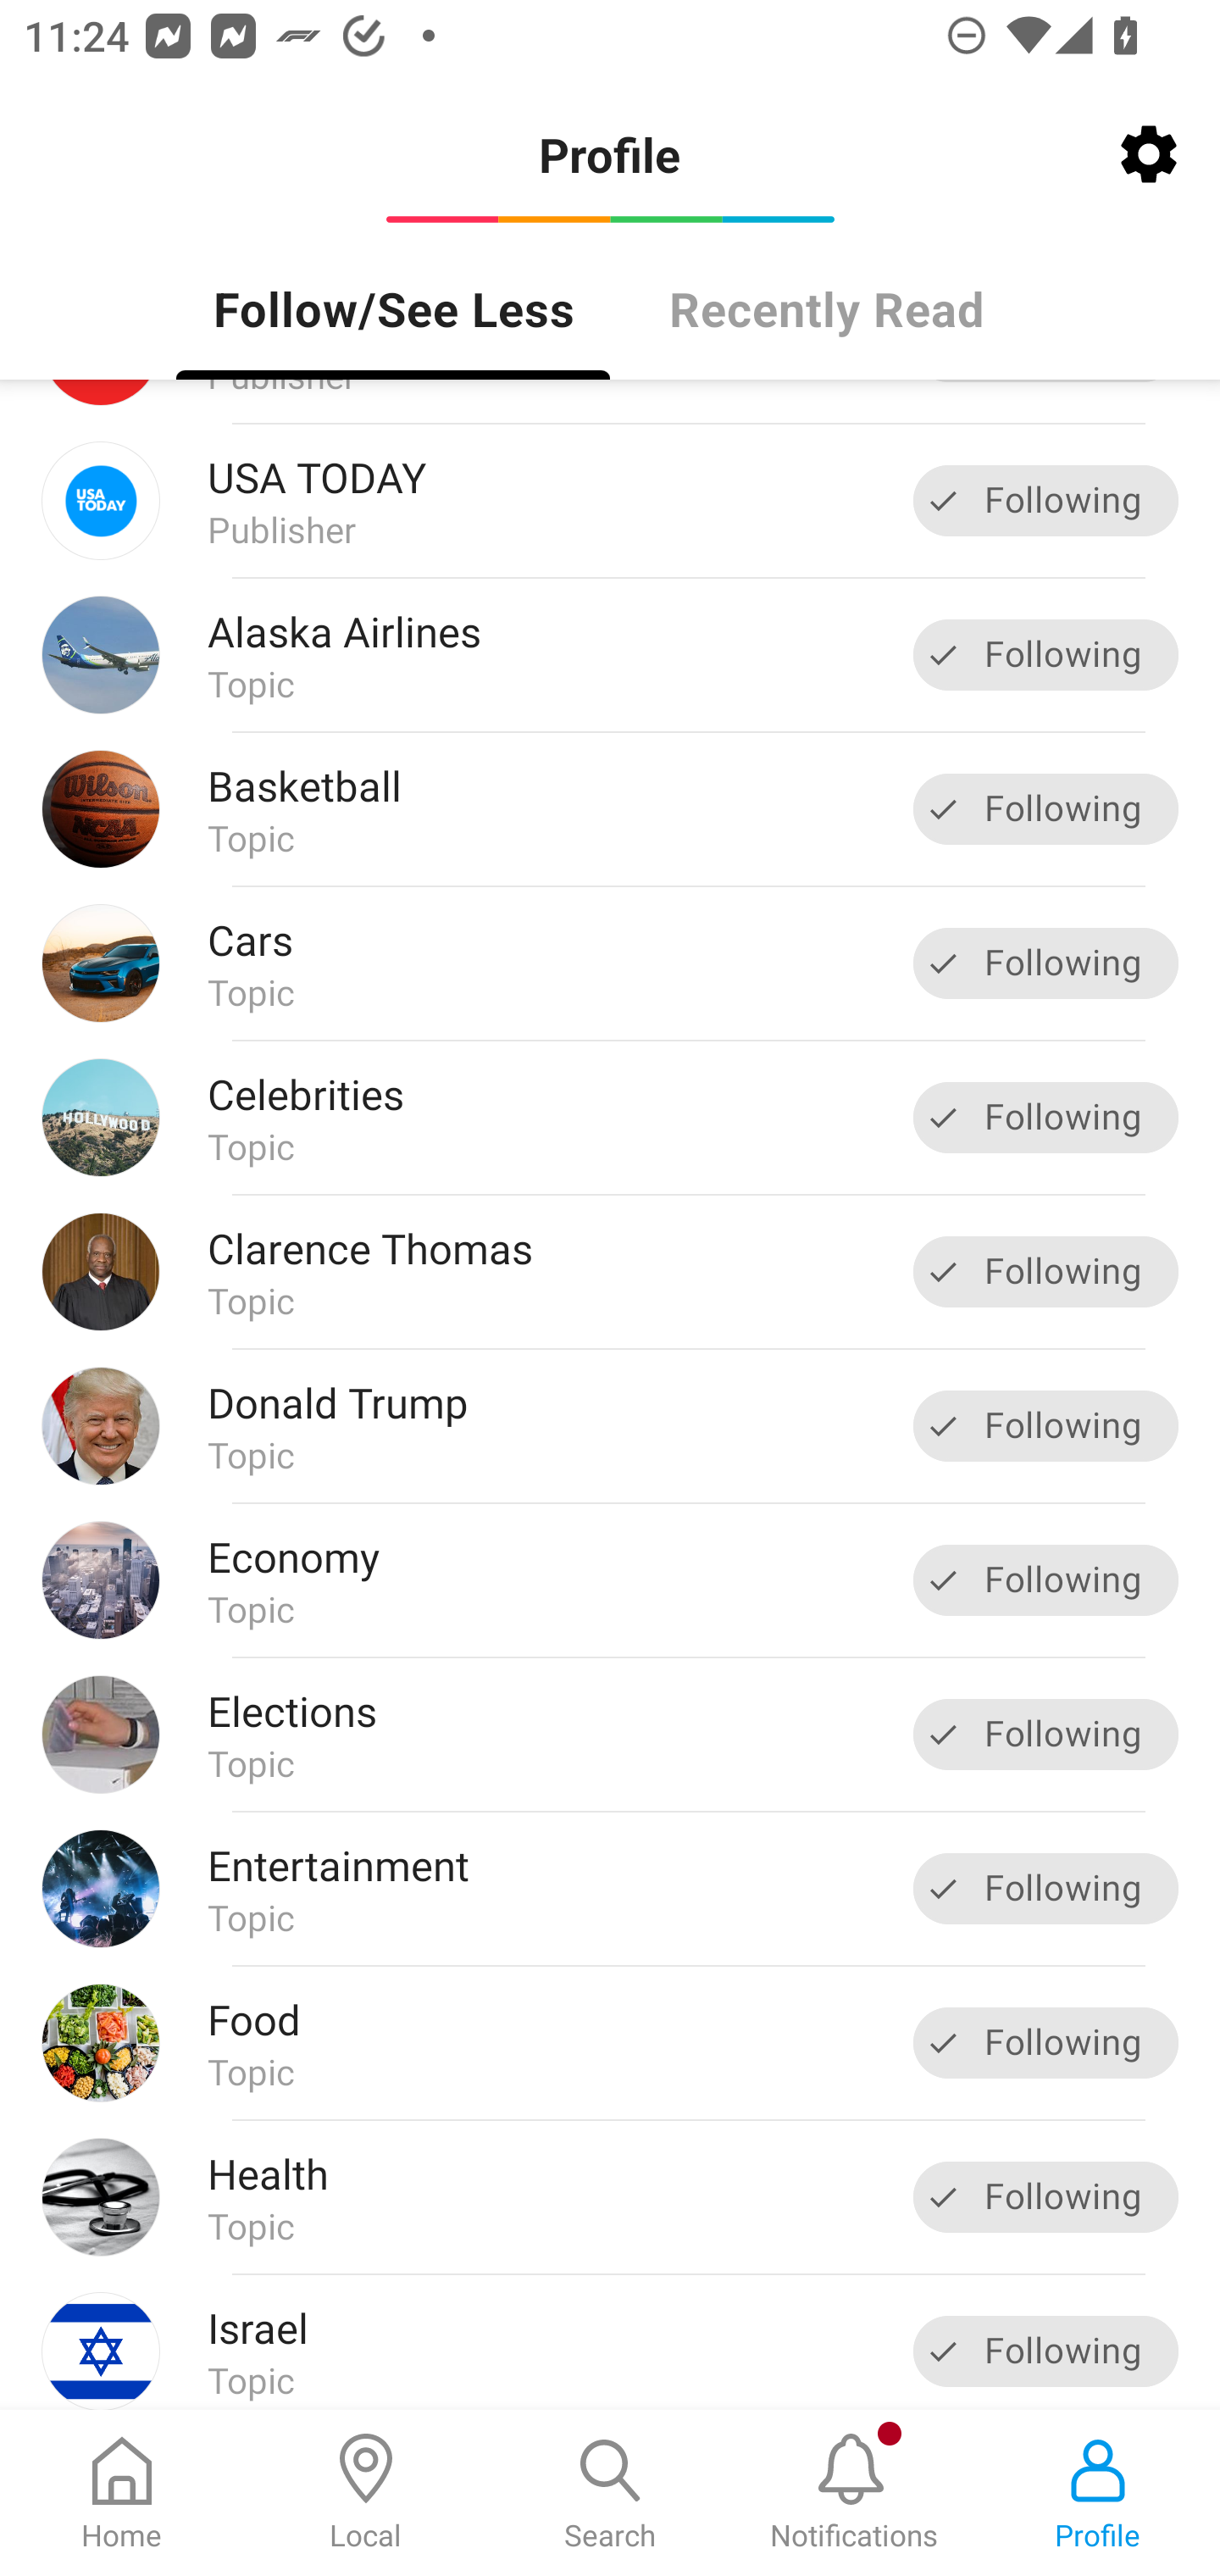  What do you see at coordinates (610, 1579) in the screenshot?
I see `Economy Topic Following` at bounding box center [610, 1579].